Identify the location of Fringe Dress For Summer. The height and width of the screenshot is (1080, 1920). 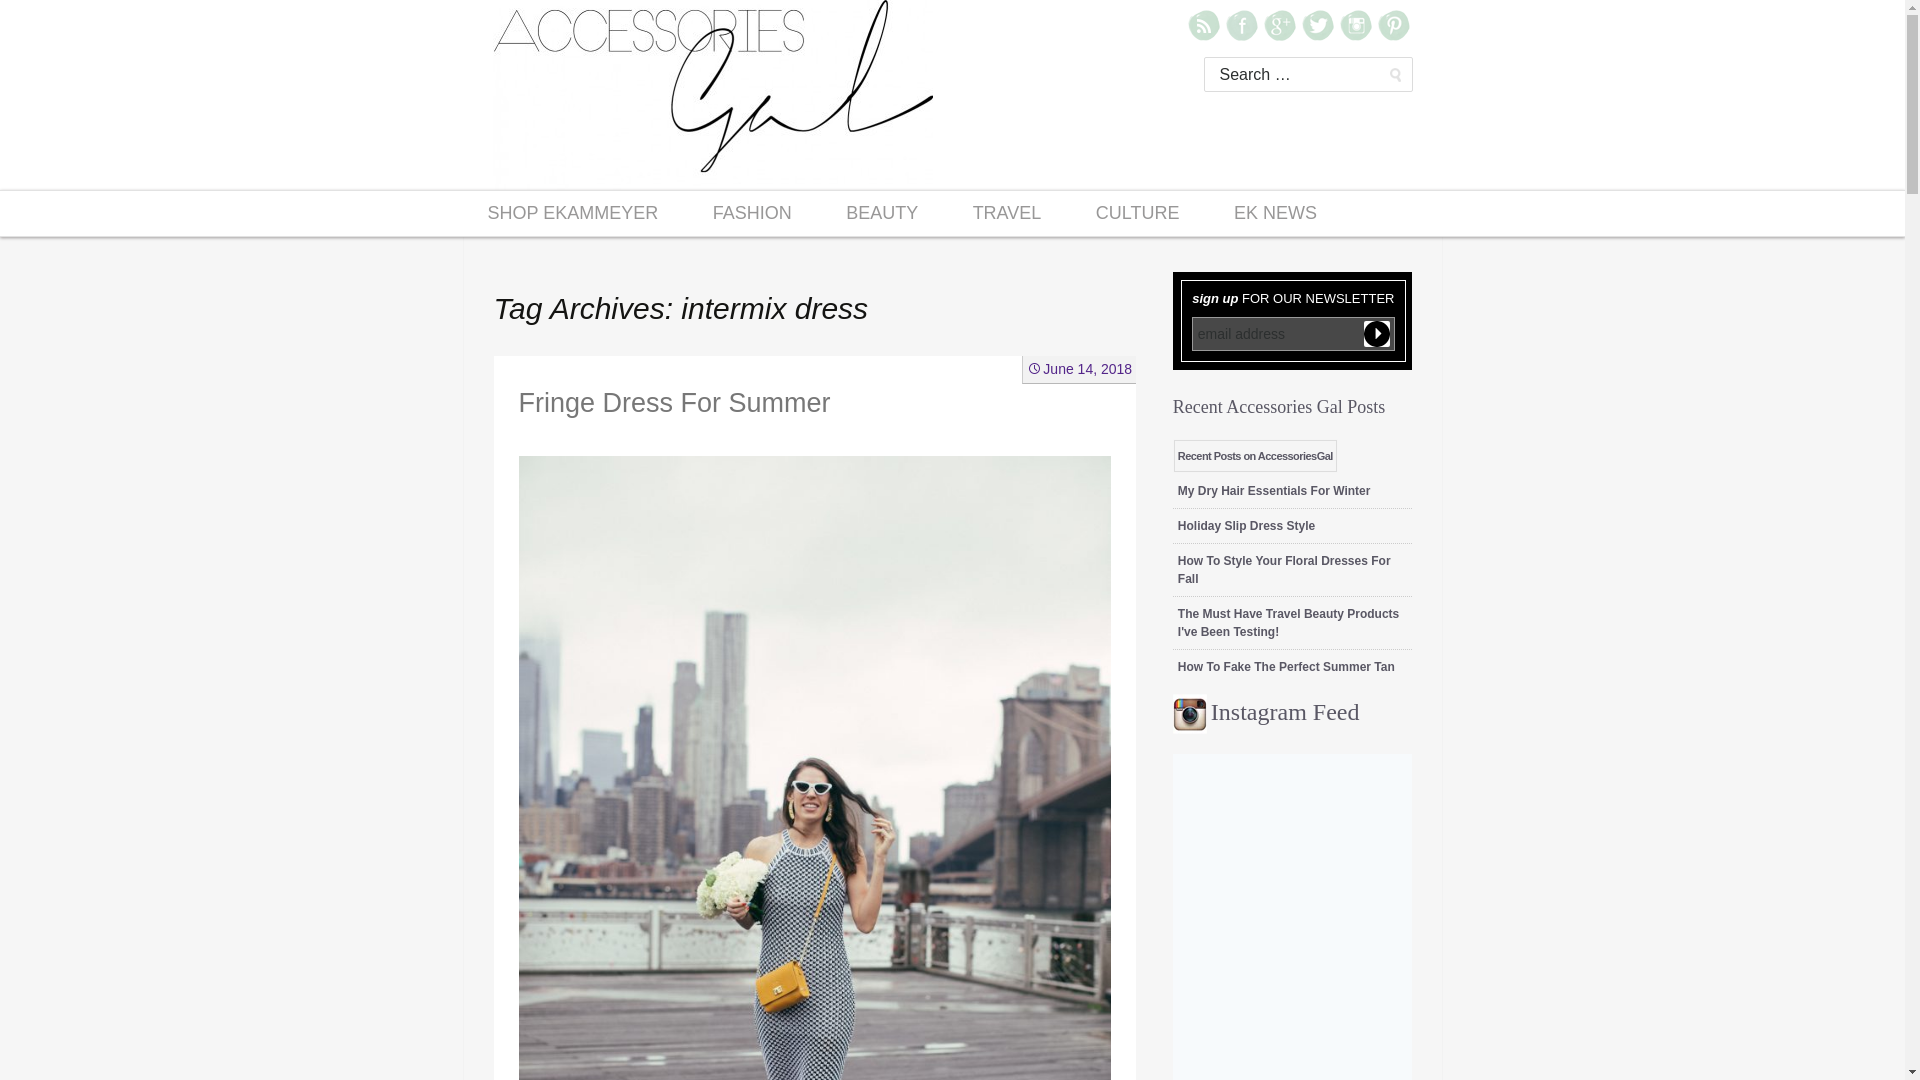
(674, 402).